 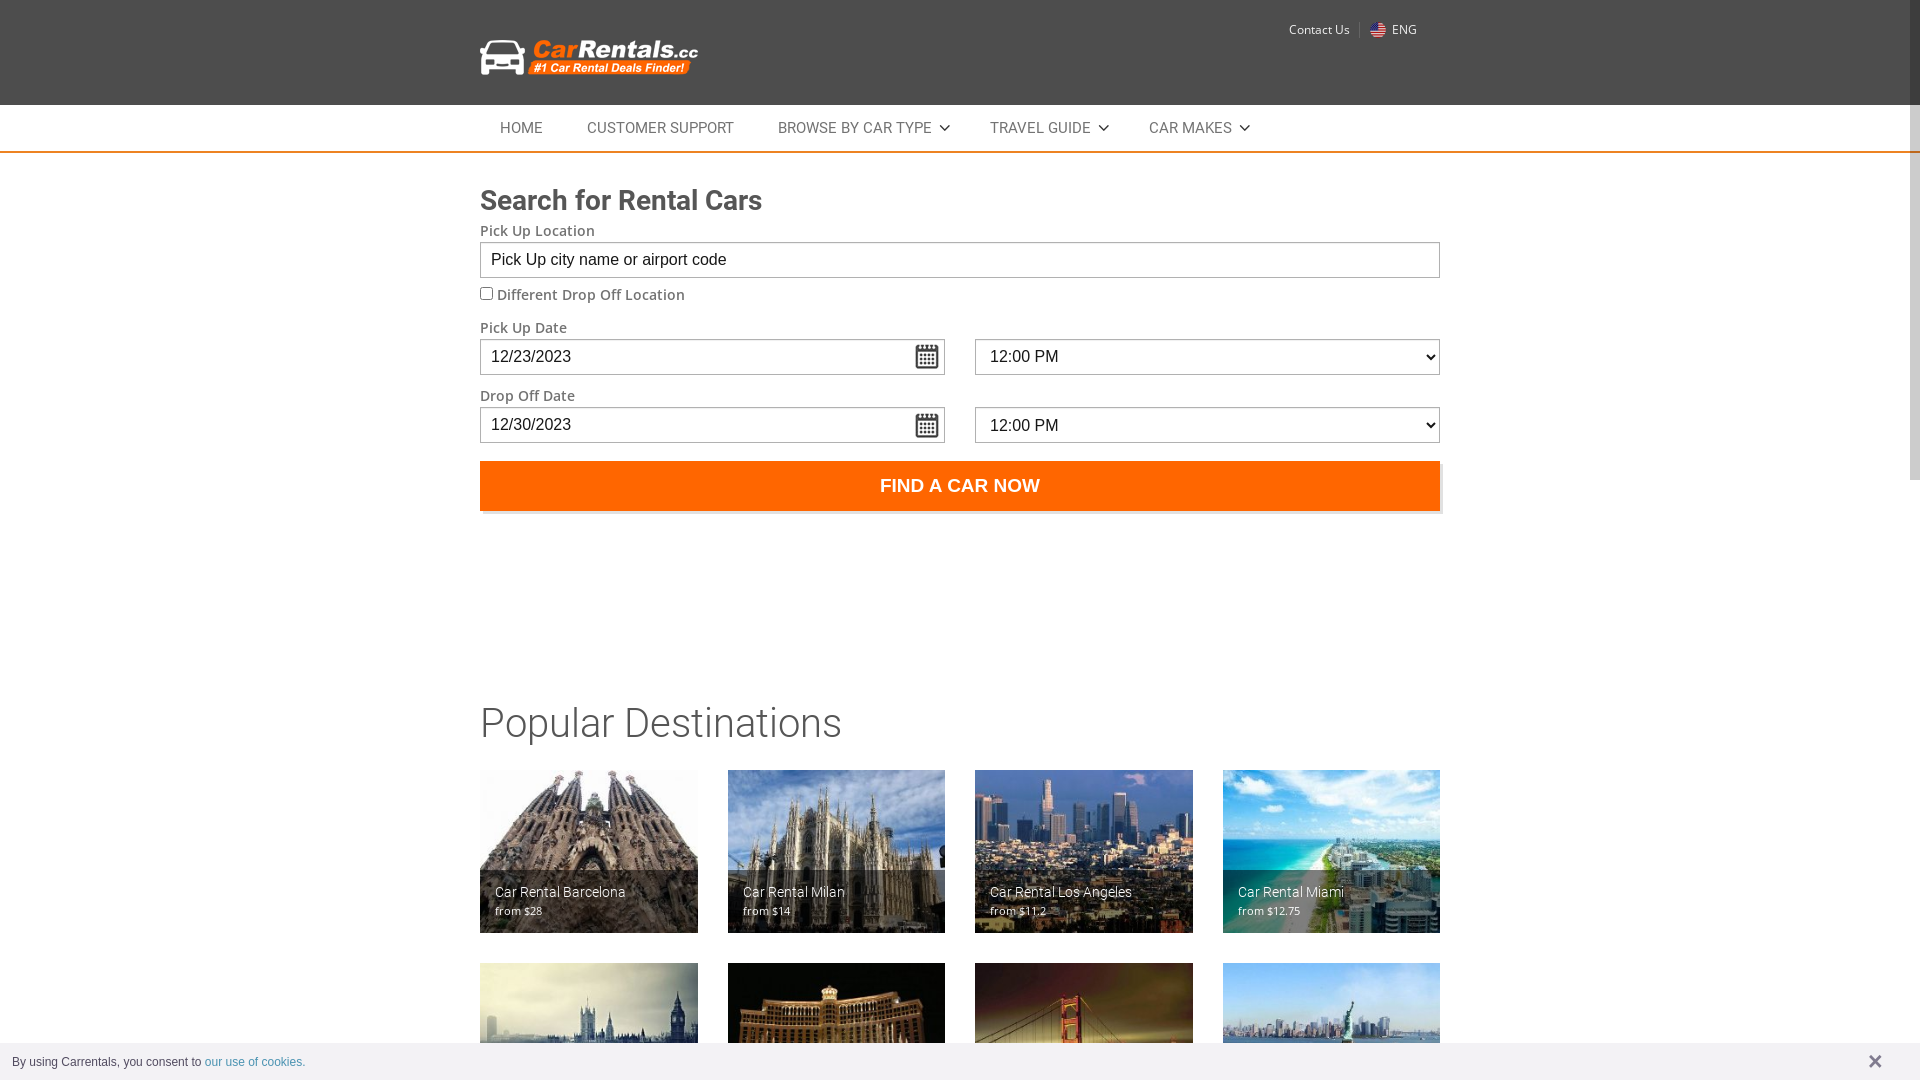 I want to click on CUSTOMER SUPPORT, so click(x=660, y=128).